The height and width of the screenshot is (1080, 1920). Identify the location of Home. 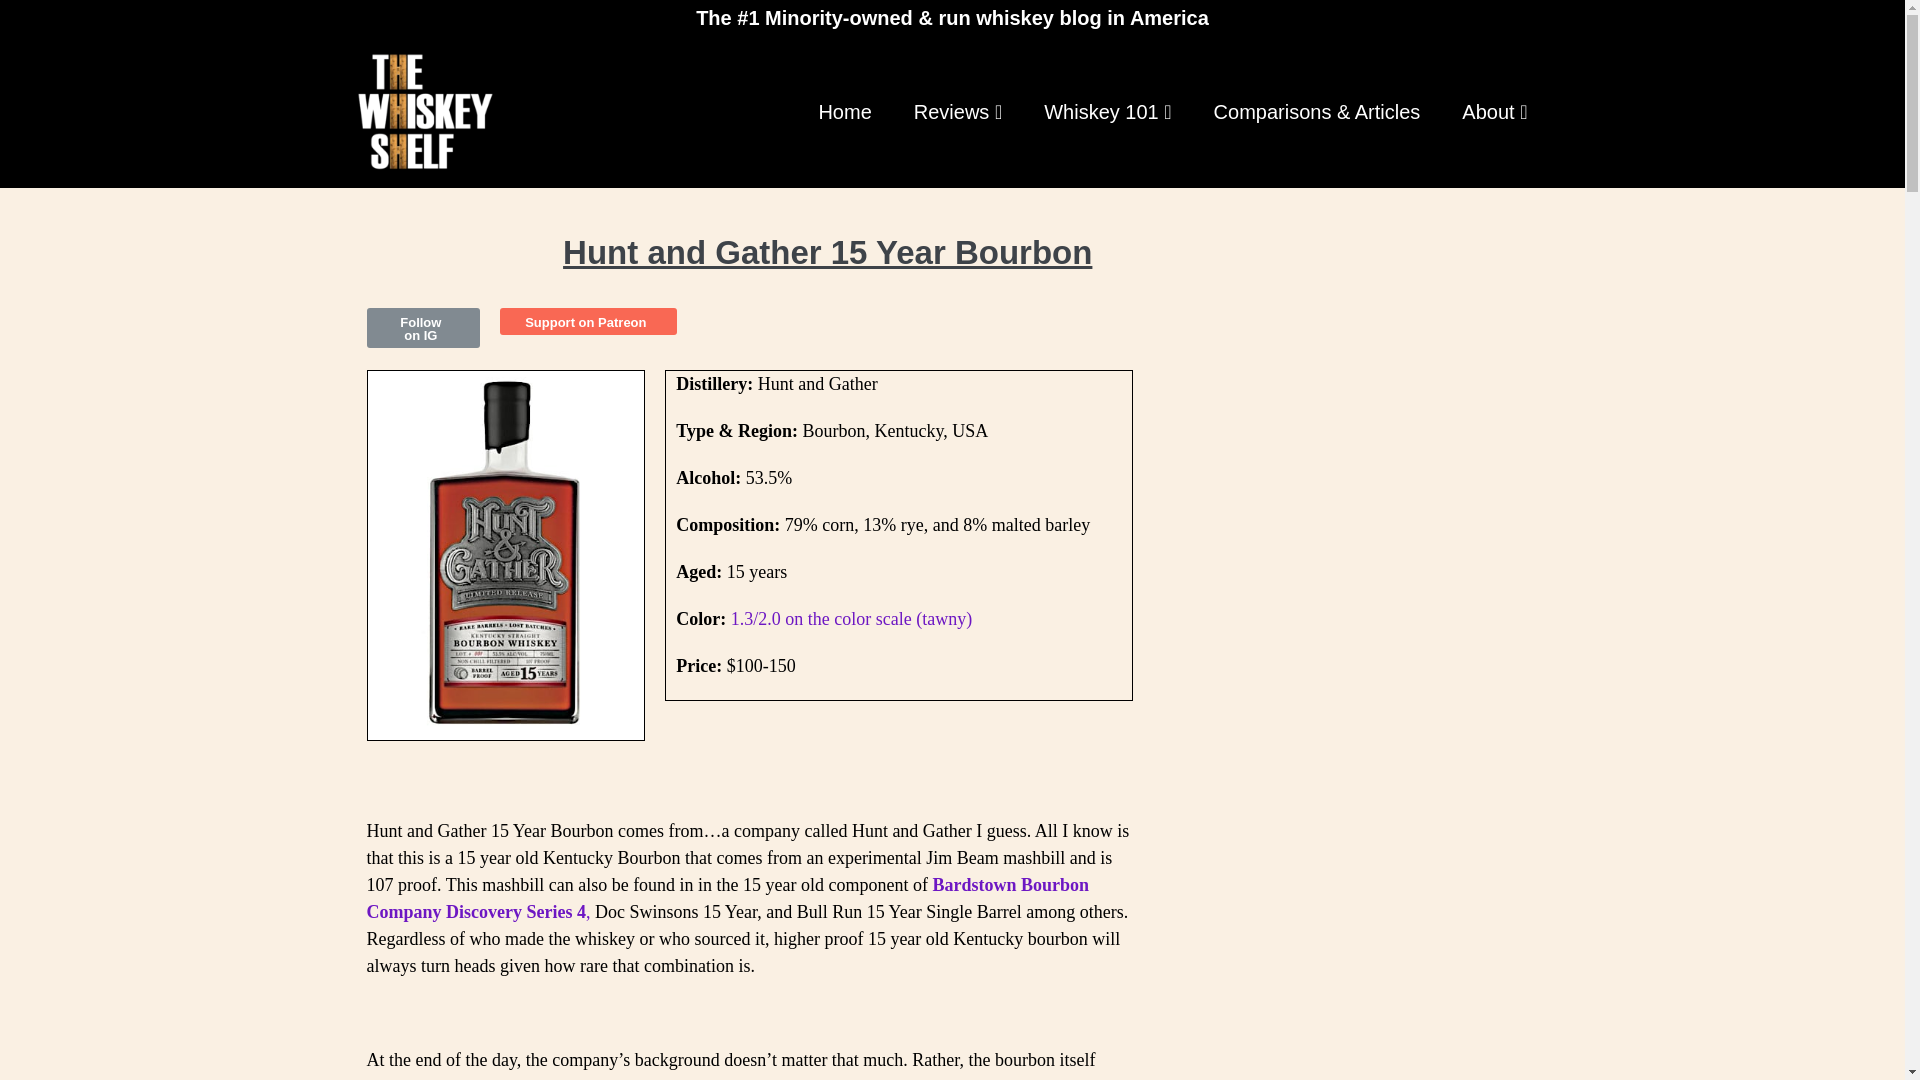
(844, 112).